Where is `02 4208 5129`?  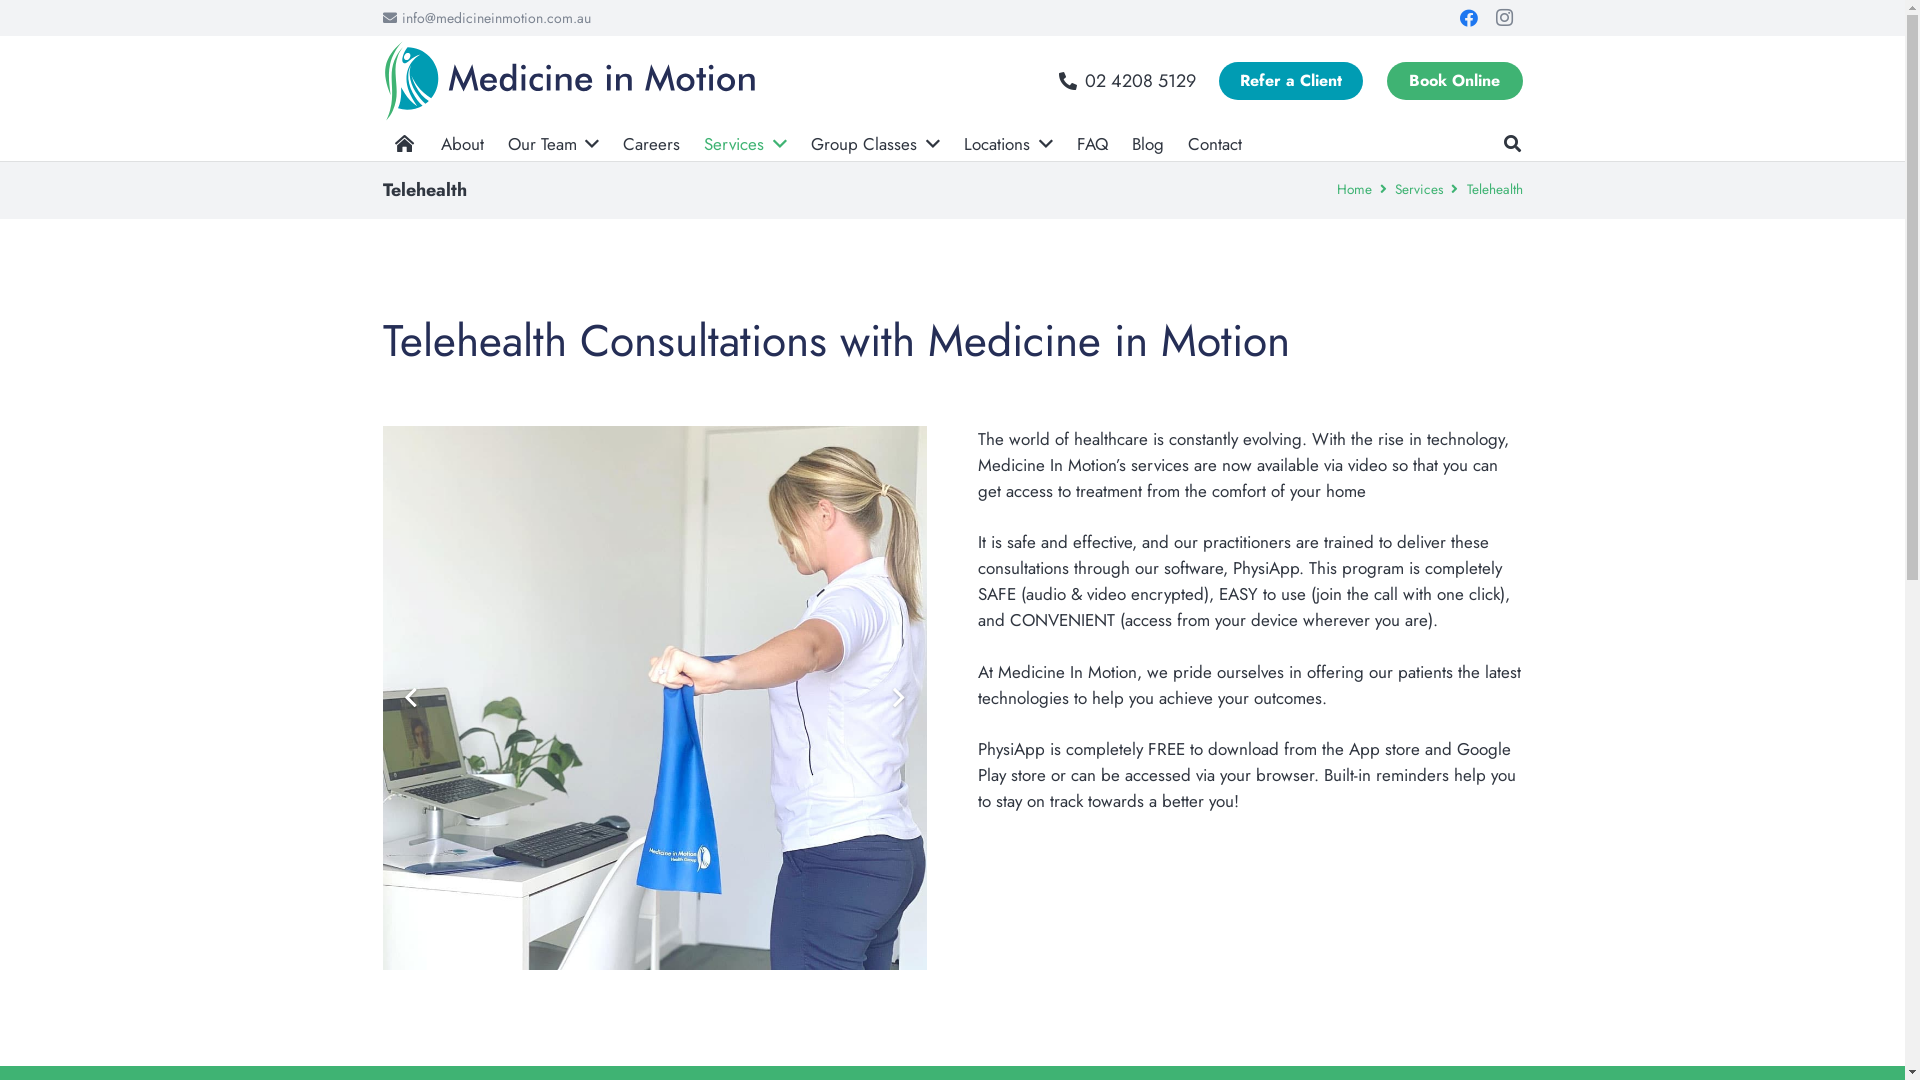 02 4208 5129 is located at coordinates (1084, 717).